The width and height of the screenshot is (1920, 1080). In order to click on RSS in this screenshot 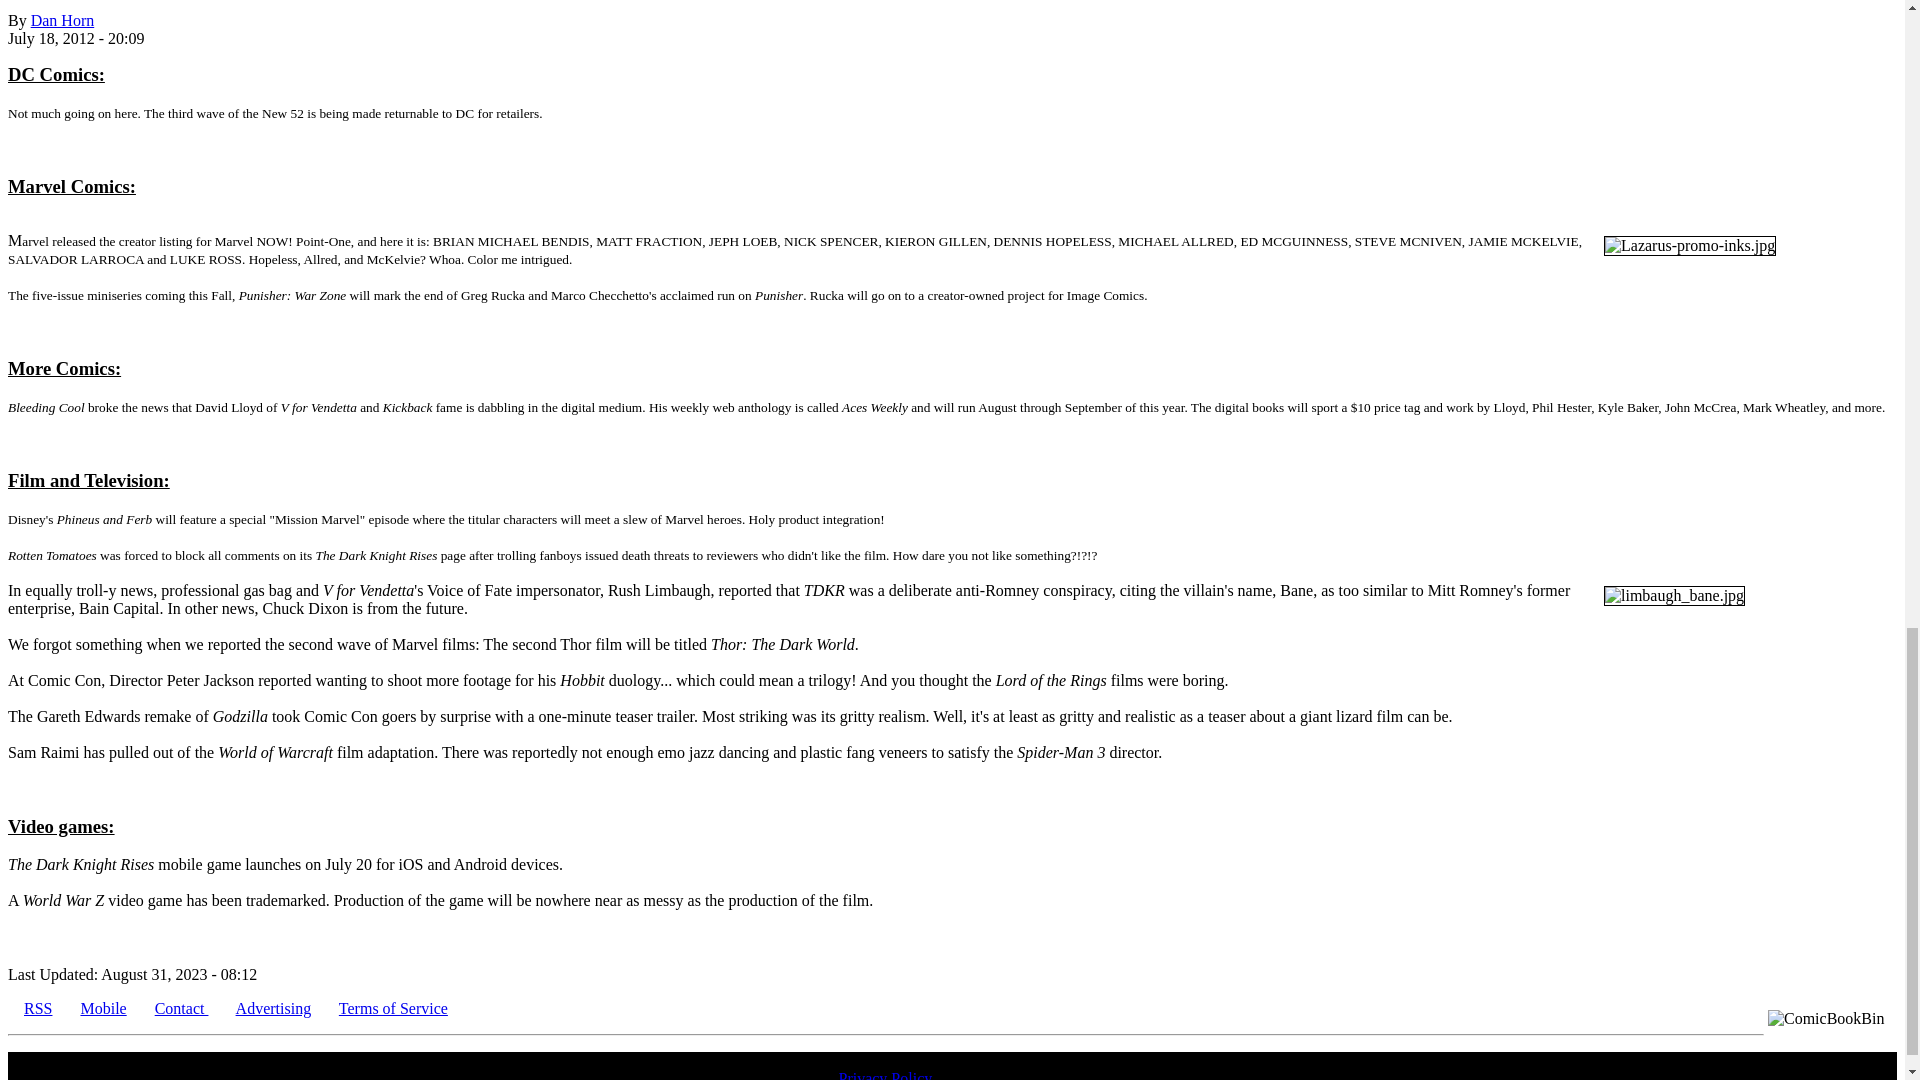, I will do `click(37, 1008)`.